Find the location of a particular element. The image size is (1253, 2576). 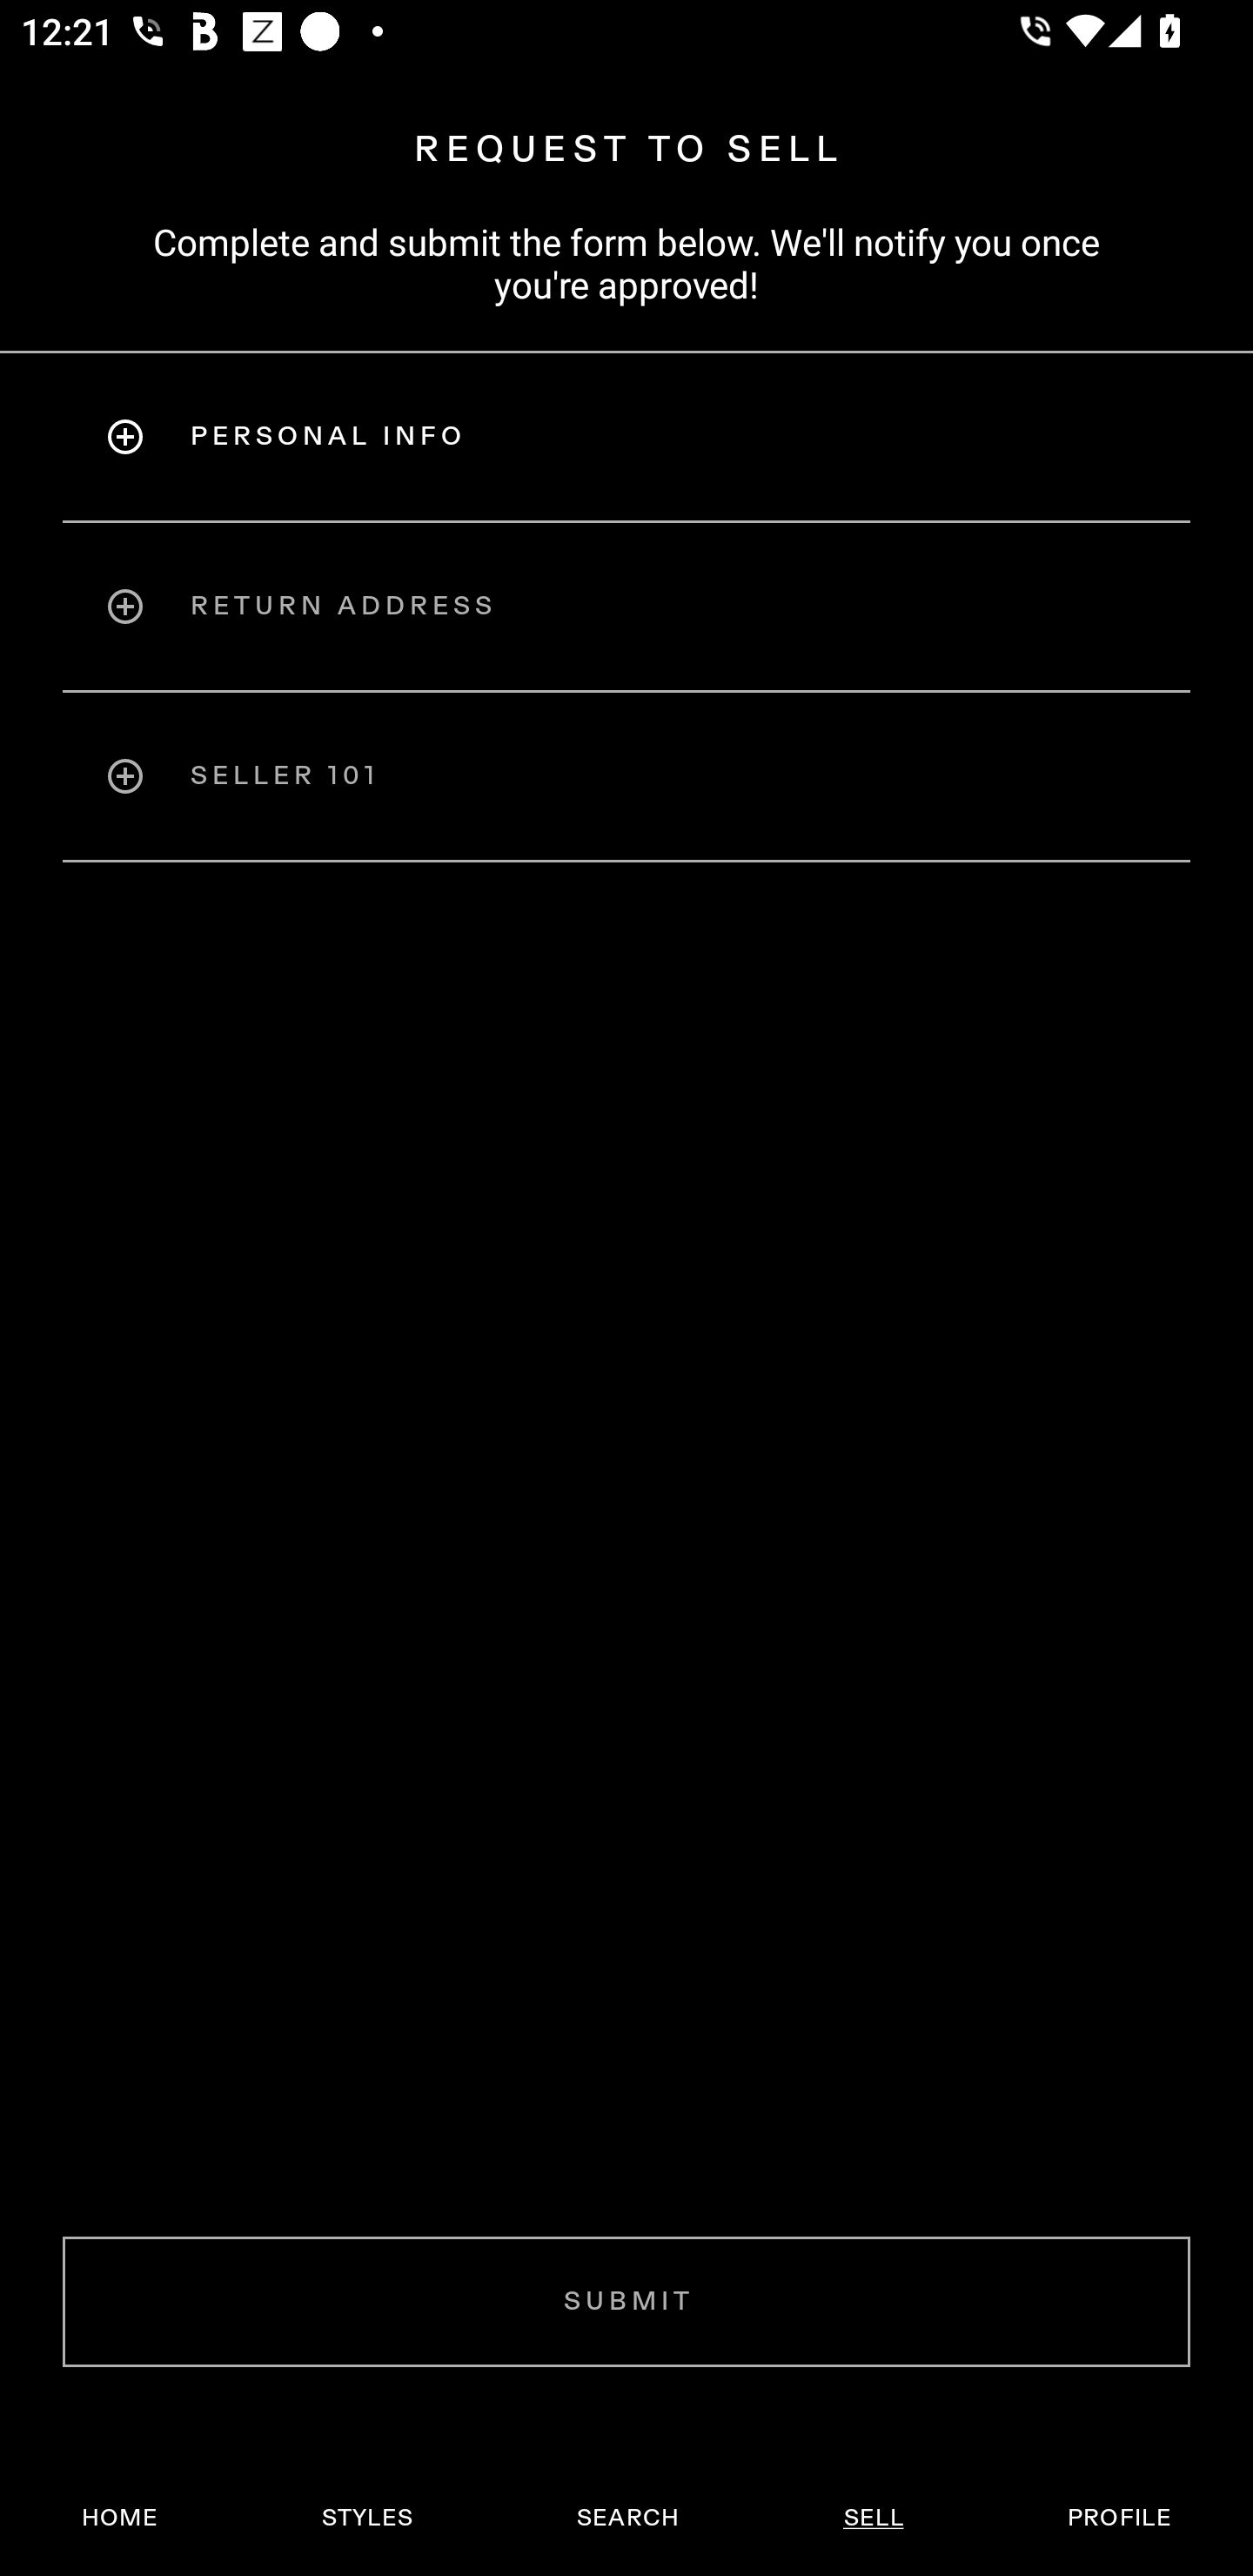

PERSONAL INFO is located at coordinates (626, 436).